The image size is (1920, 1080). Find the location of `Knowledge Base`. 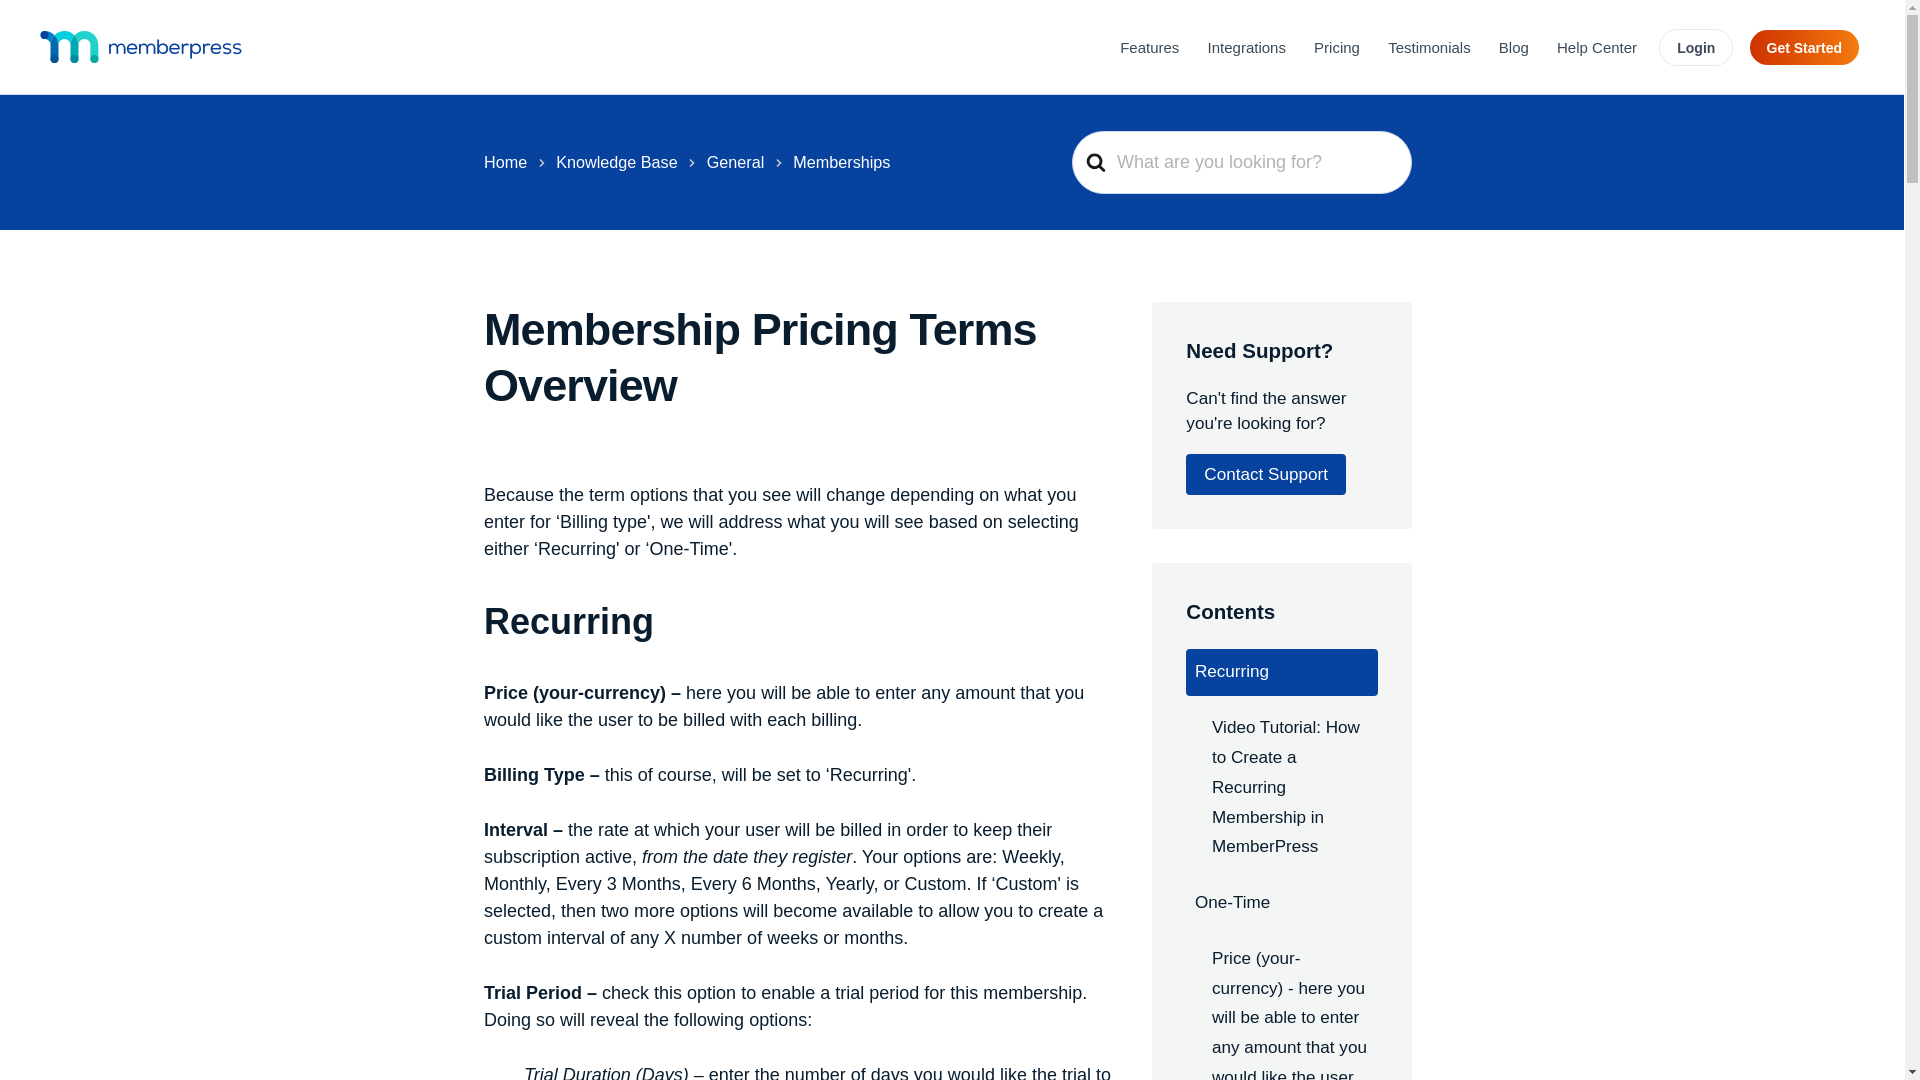

Knowledge Base is located at coordinates (616, 162).